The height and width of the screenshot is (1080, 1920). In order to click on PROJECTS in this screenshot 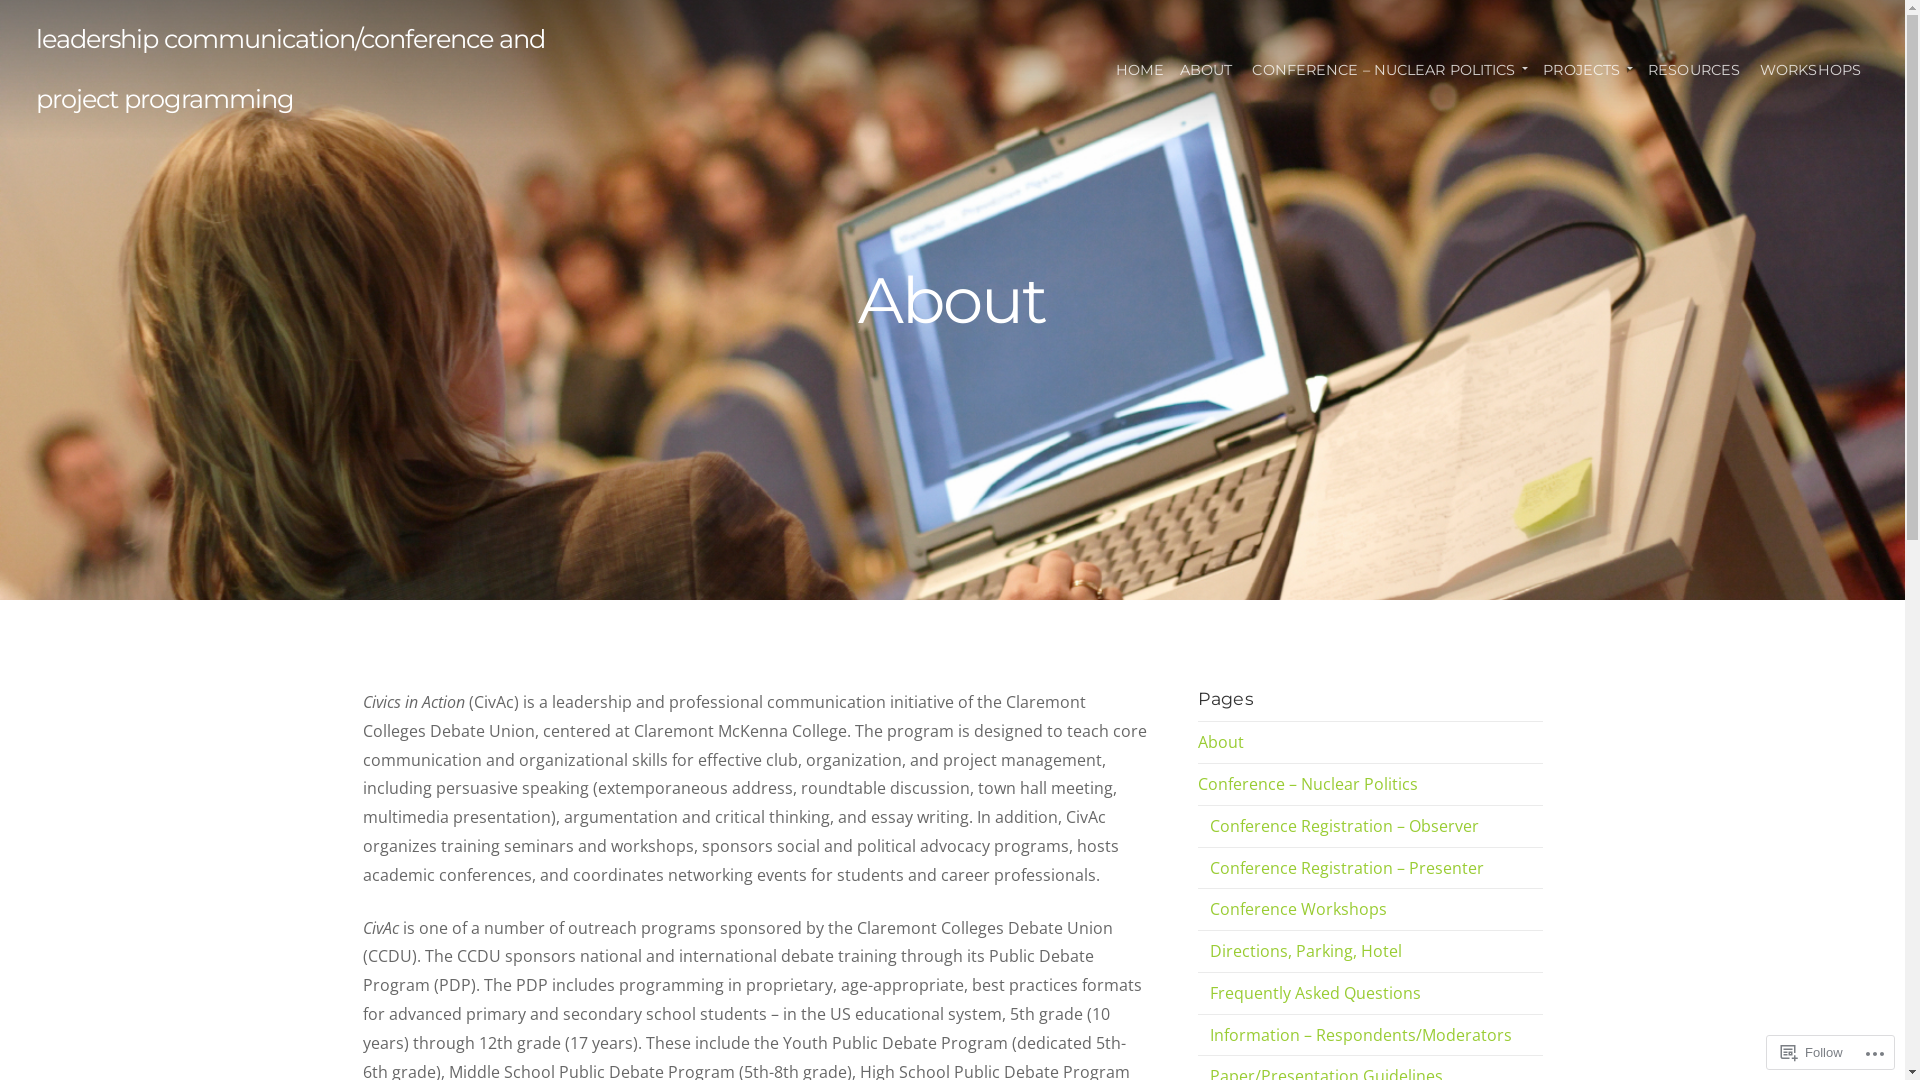, I will do `click(1586, 70)`.